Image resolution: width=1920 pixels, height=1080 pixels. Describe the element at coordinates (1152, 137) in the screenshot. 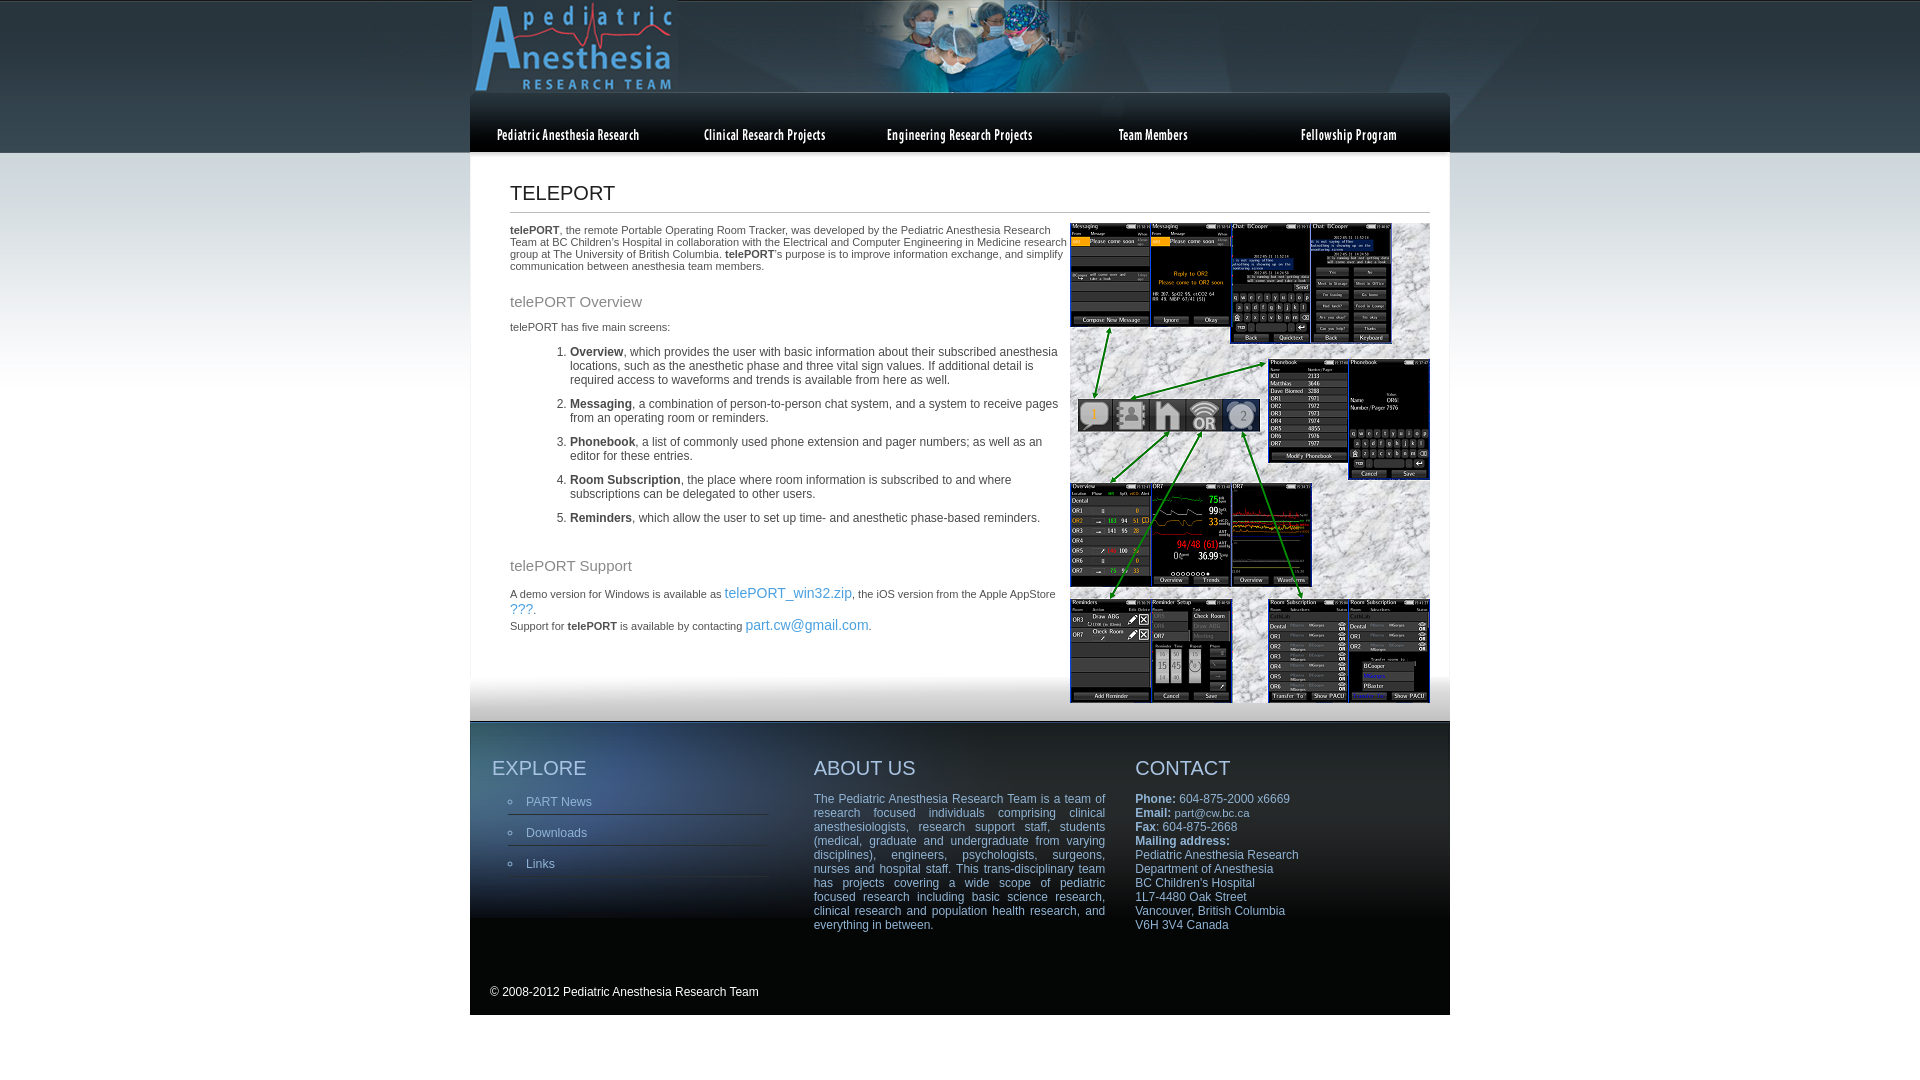

I see `Team` at that location.